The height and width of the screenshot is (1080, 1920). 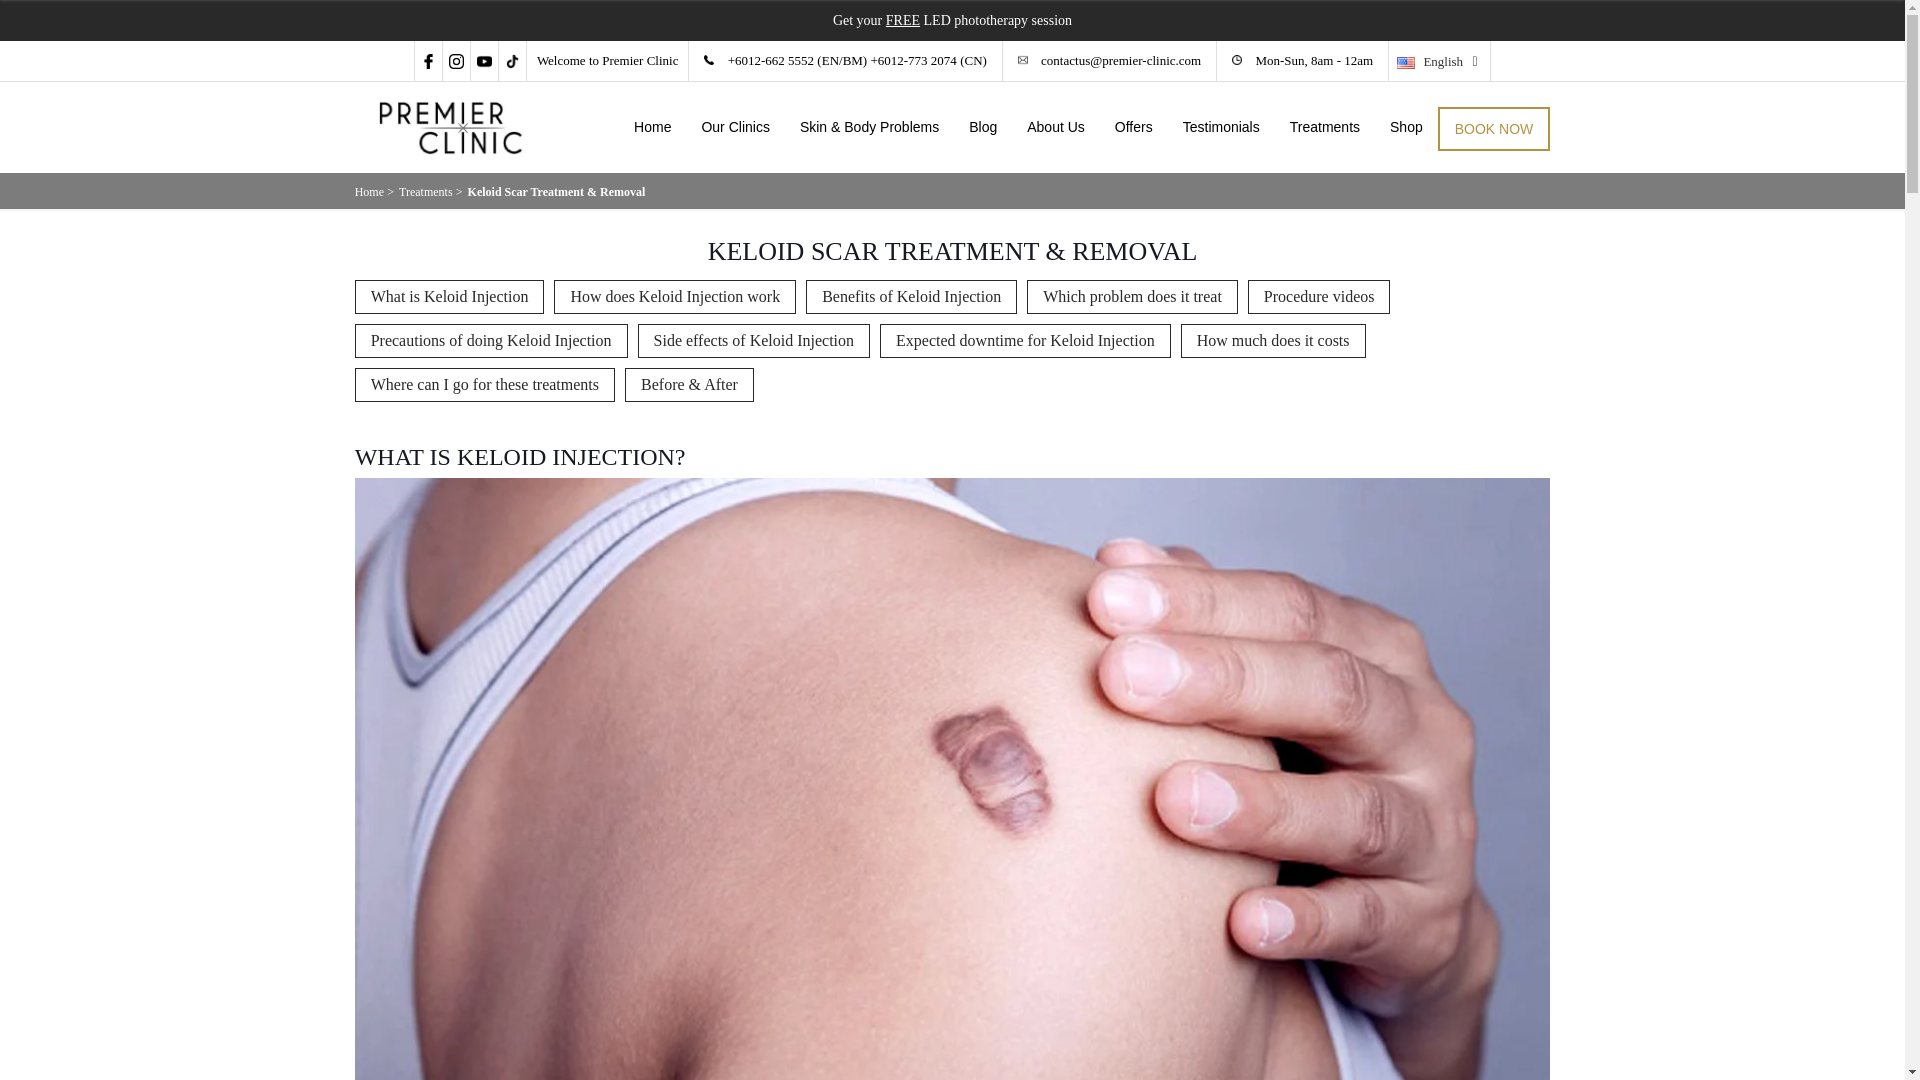 I want to click on Expected downtime for Keloid Injection, so click(x=1025, y=340).